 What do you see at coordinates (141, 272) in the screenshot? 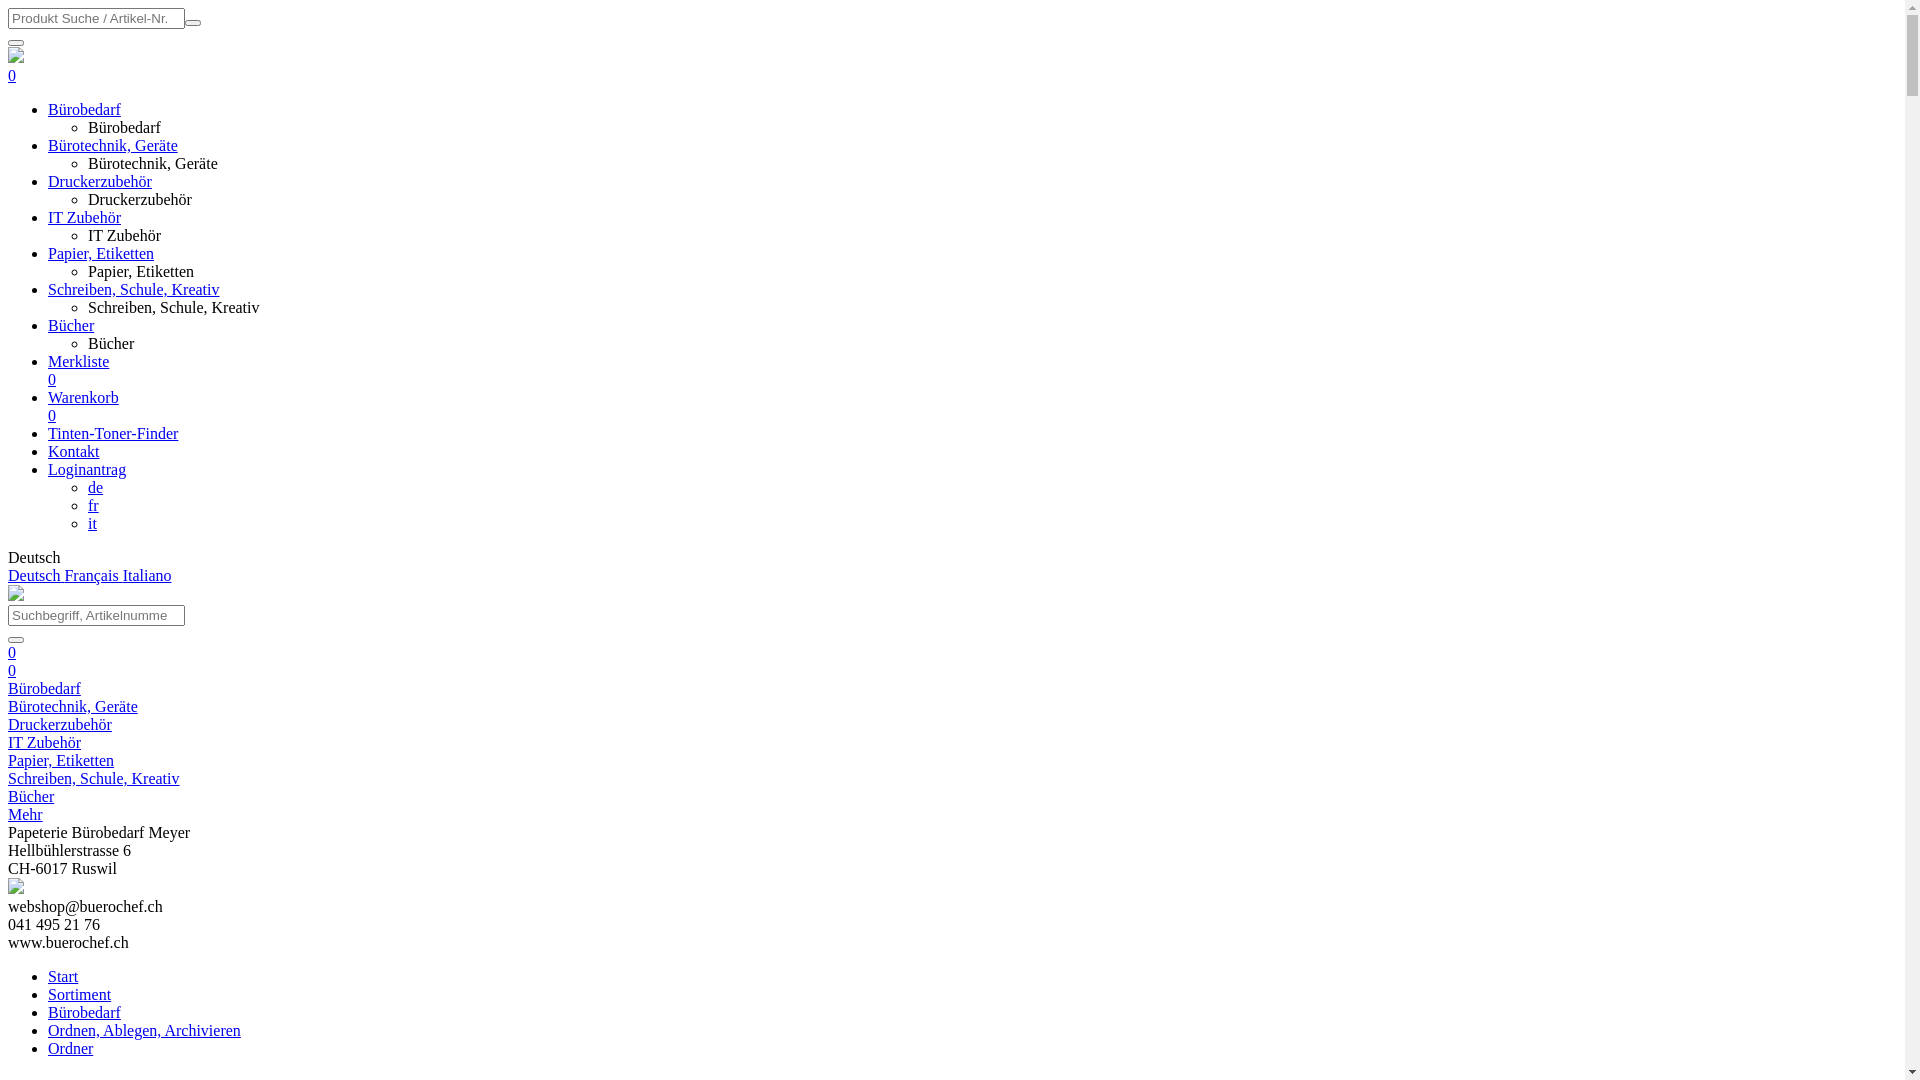
I see `Papier, Etiketten` at bounding box center [141, 272].